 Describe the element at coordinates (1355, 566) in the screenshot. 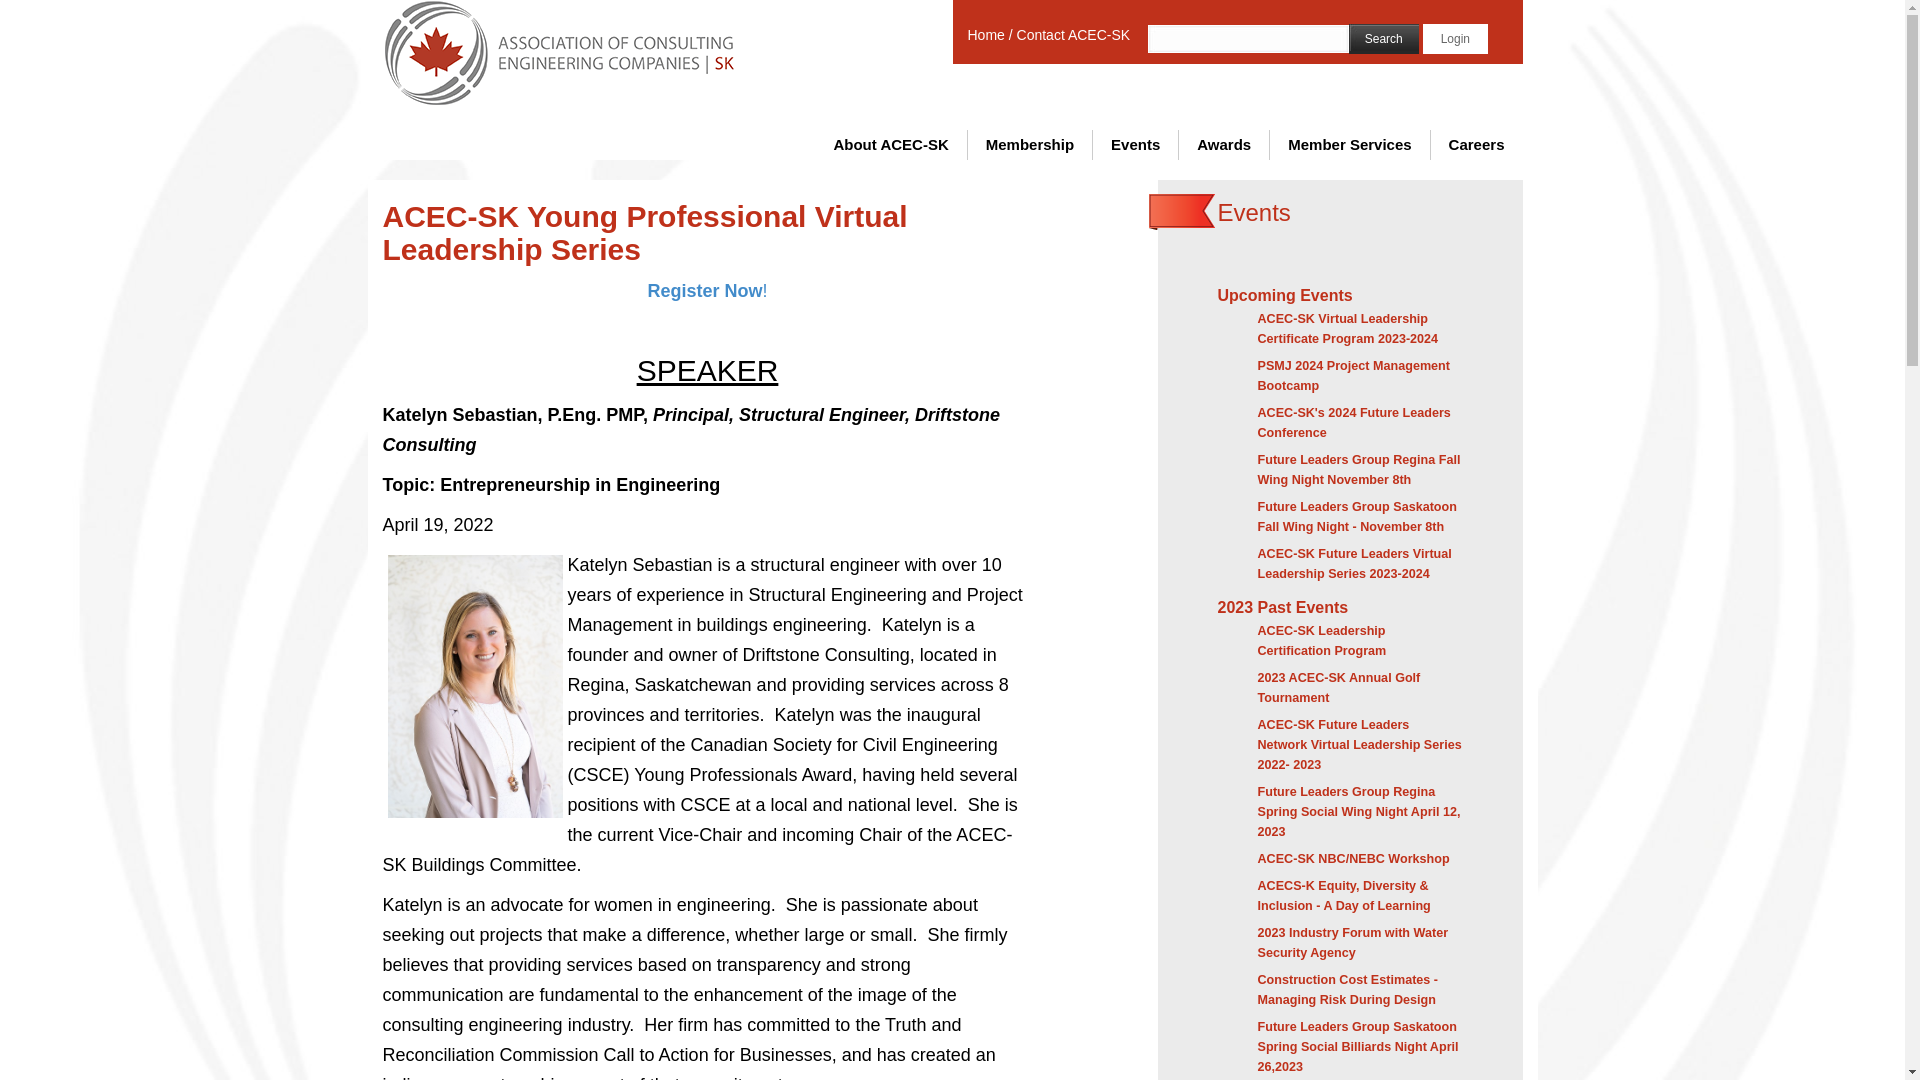

I see `ACEC-SK Future Leaders Virtual Leadership Series 2023-2024` at that location.